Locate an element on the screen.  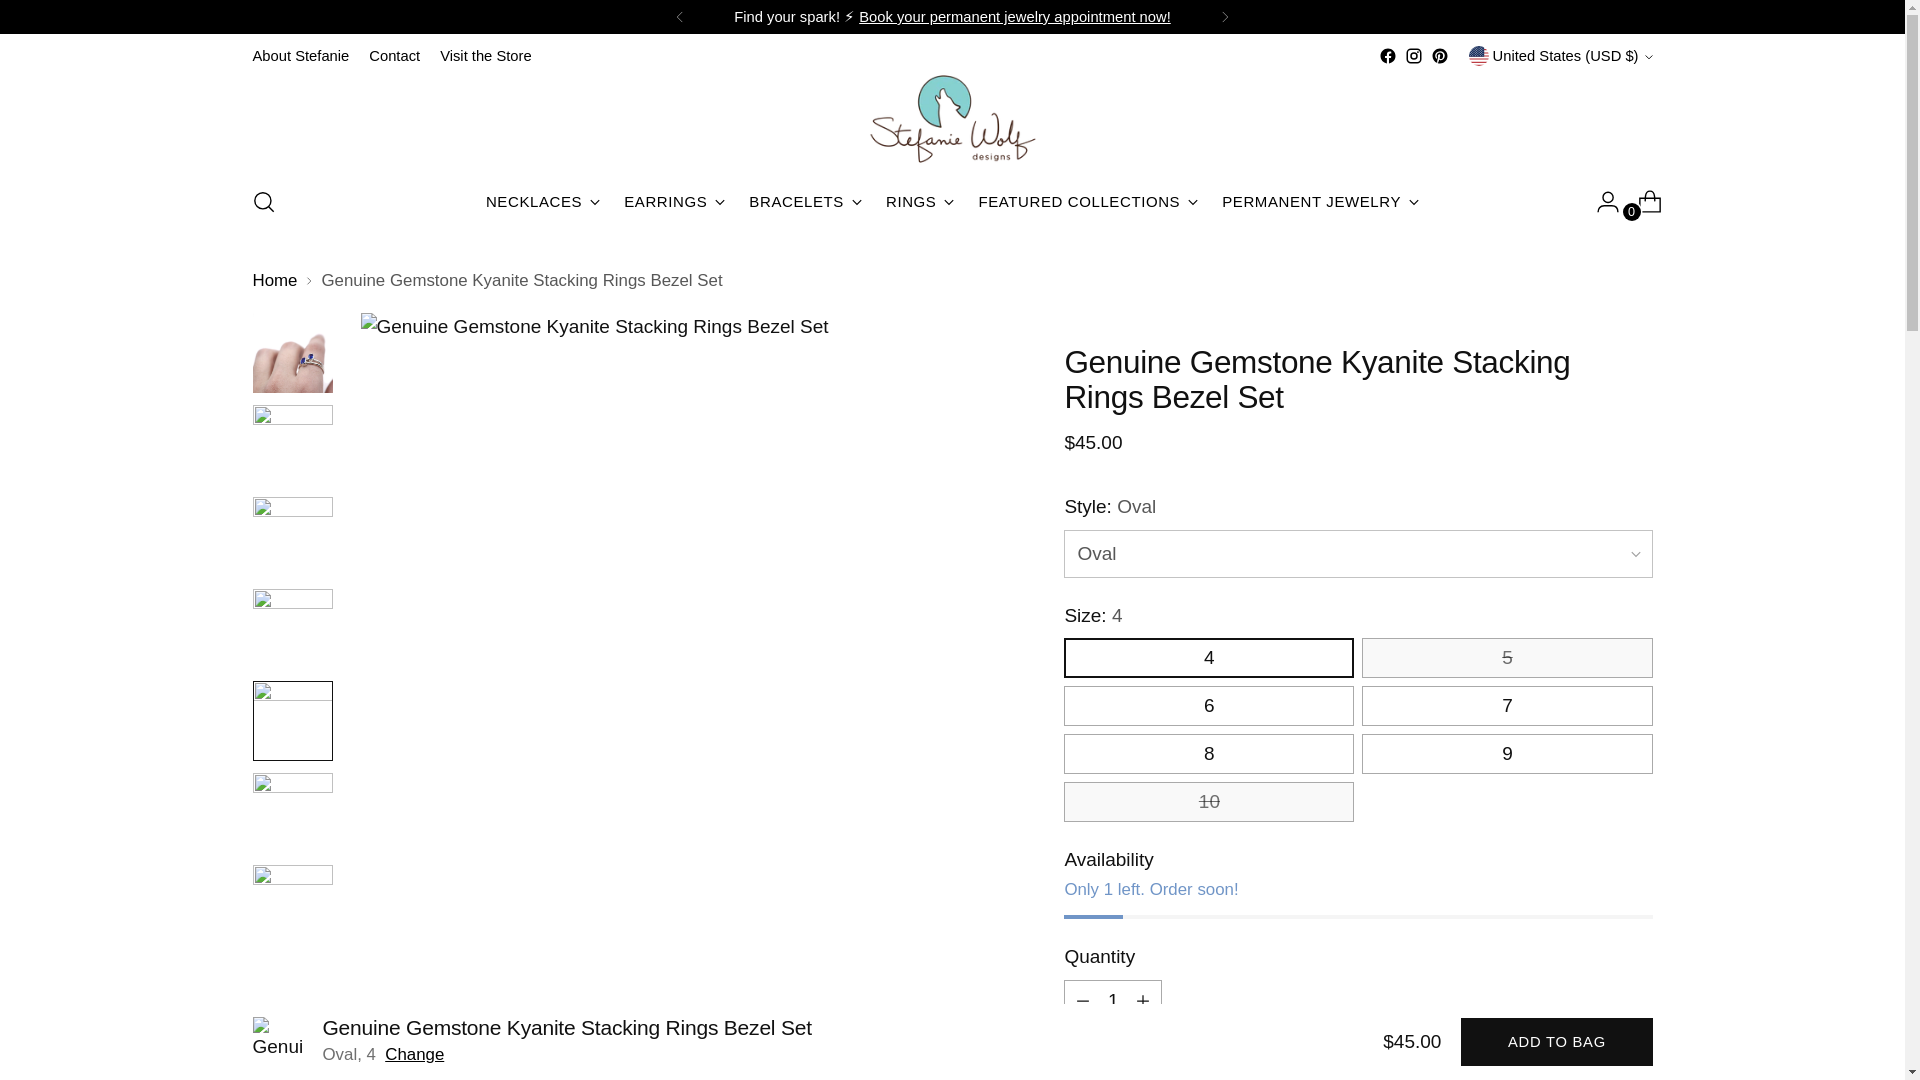
Stefanie Wolf Designs on Instagram is located at coordinates (1414, 56).